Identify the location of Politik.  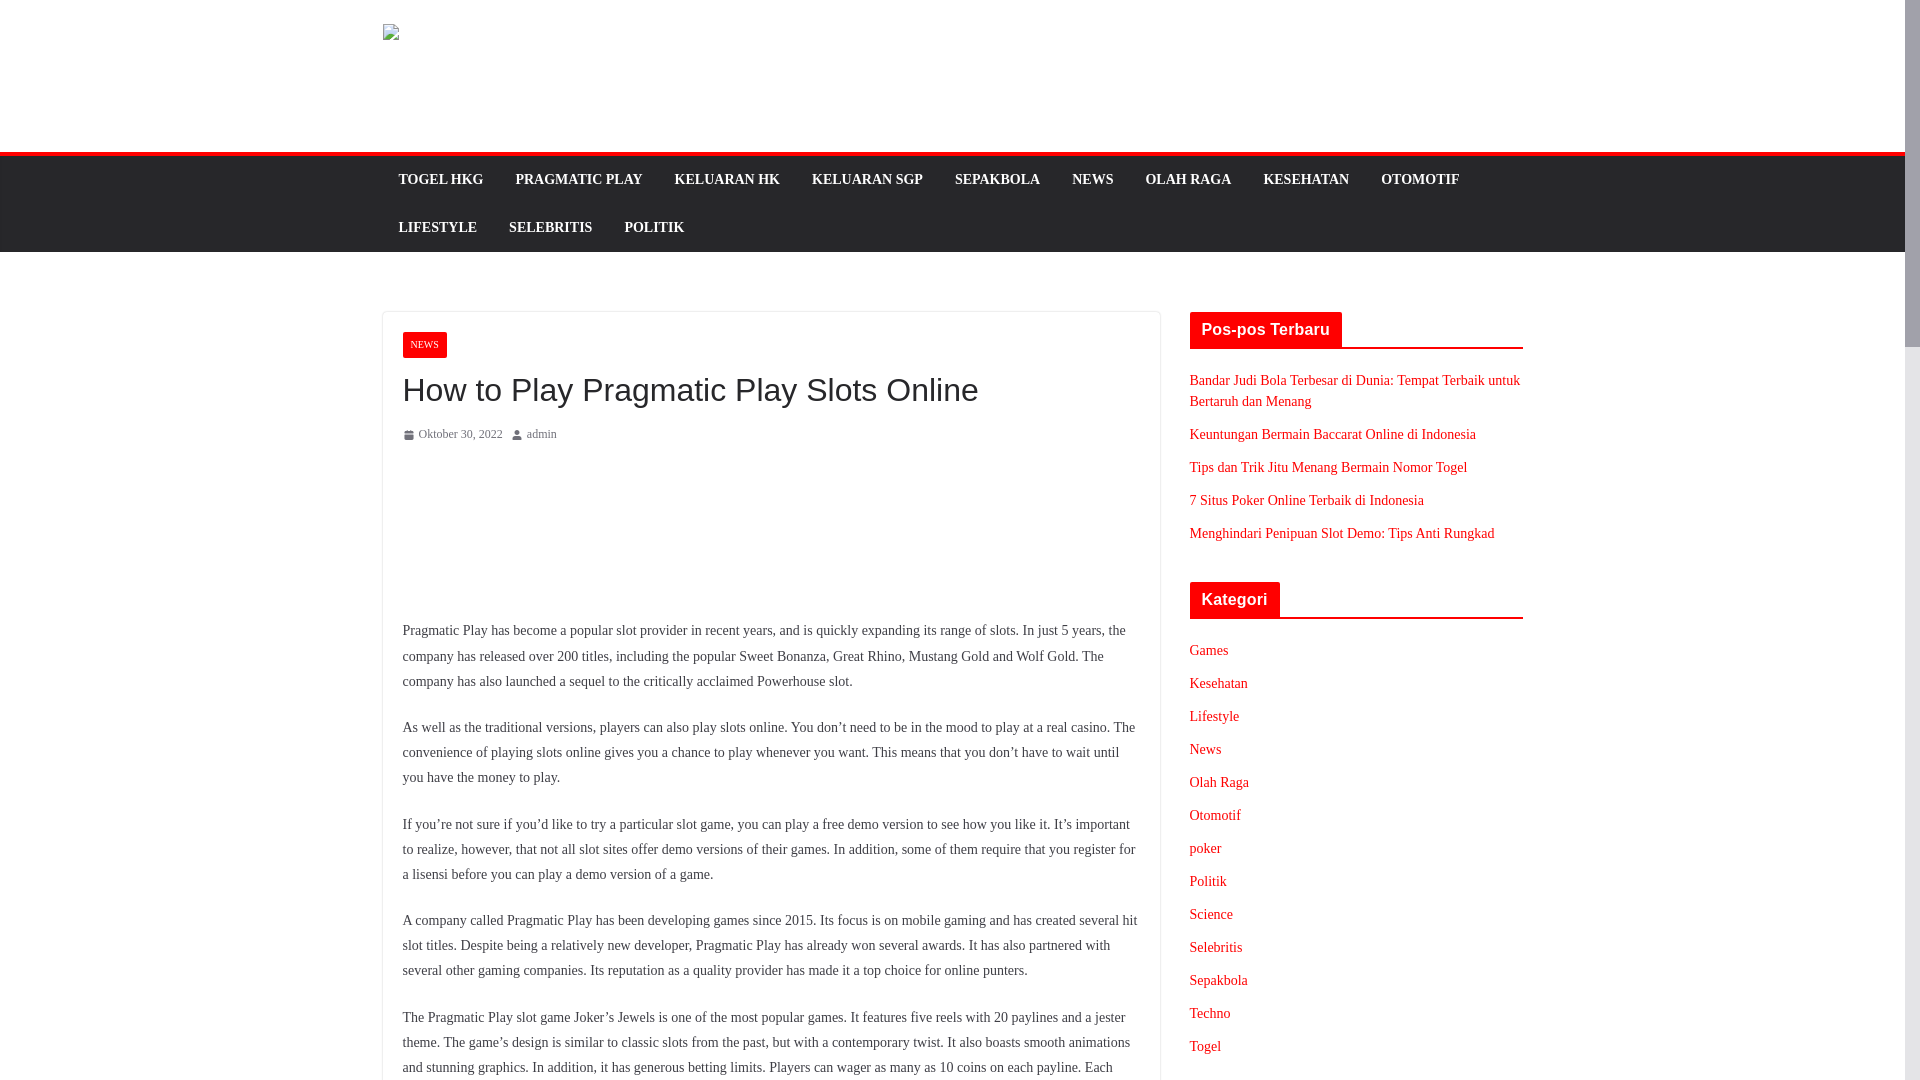
(1208, 880).